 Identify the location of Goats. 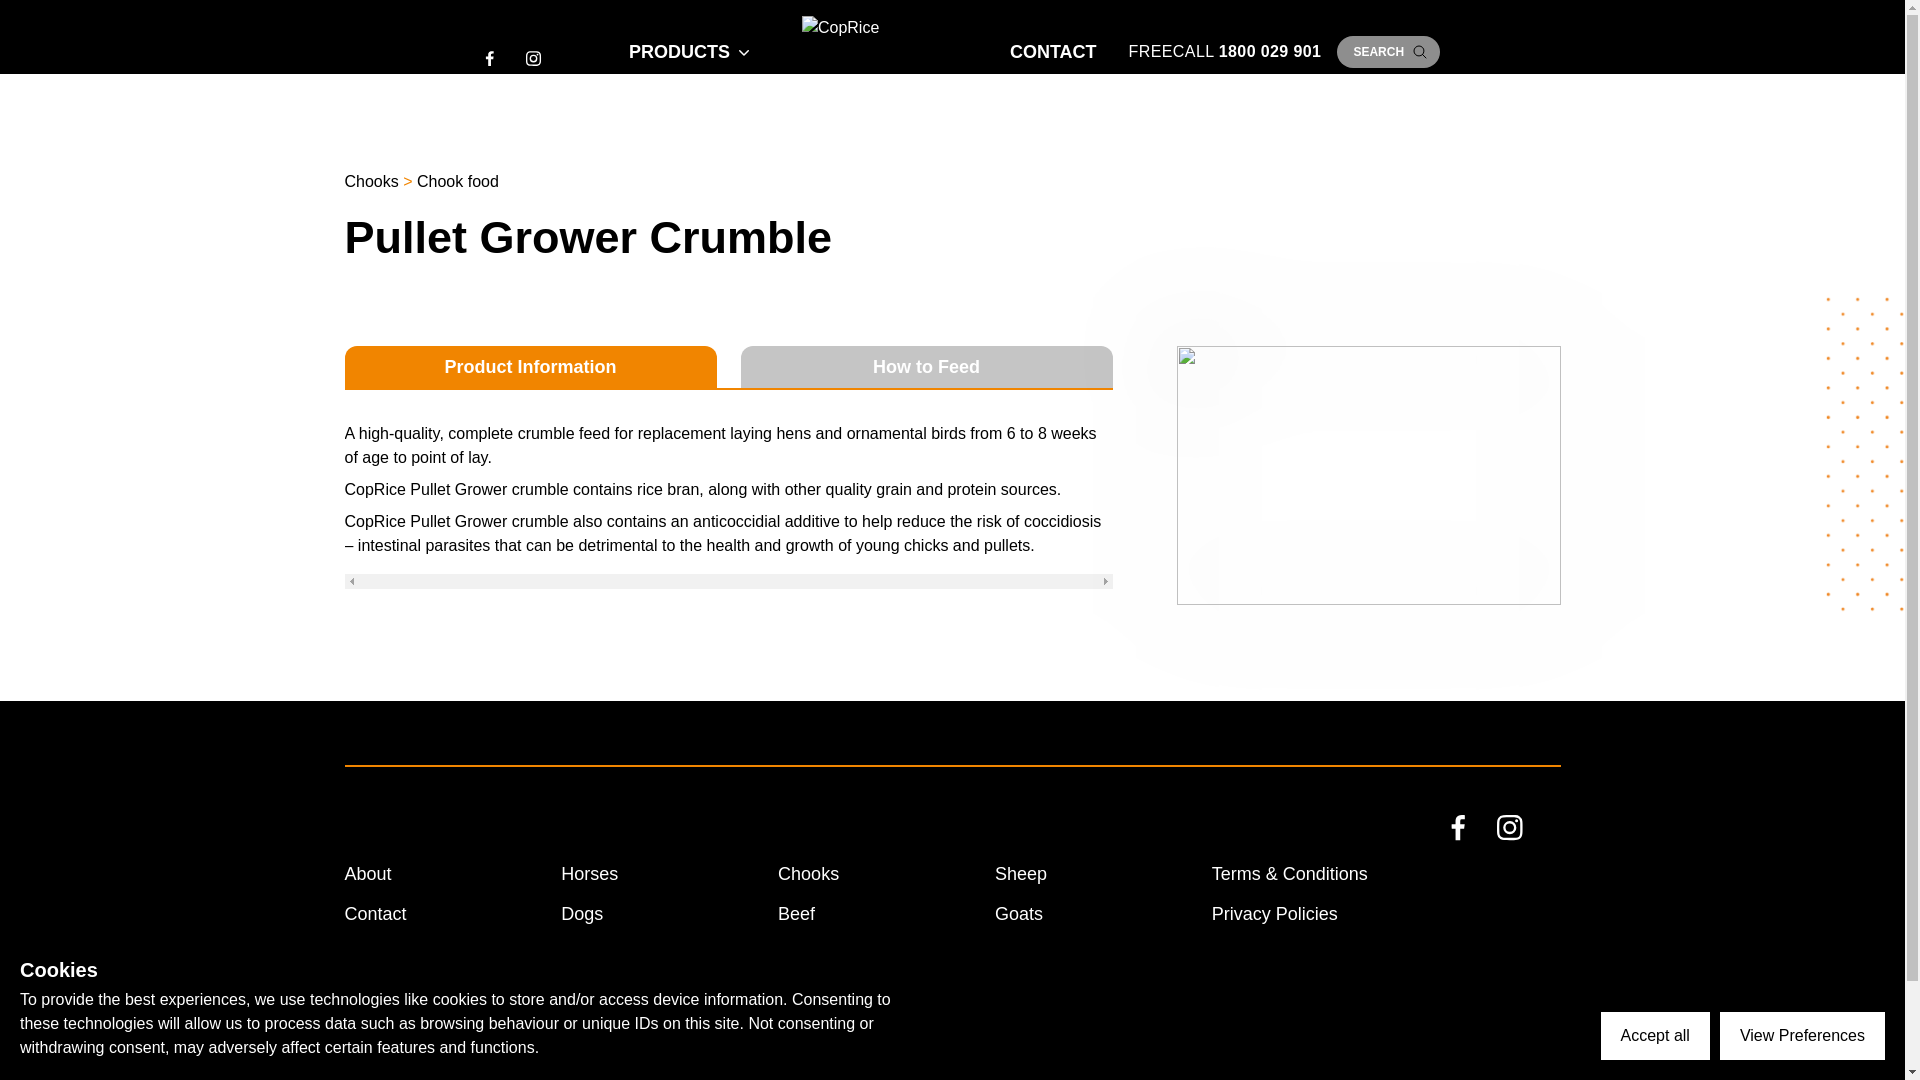
(1018, 914).